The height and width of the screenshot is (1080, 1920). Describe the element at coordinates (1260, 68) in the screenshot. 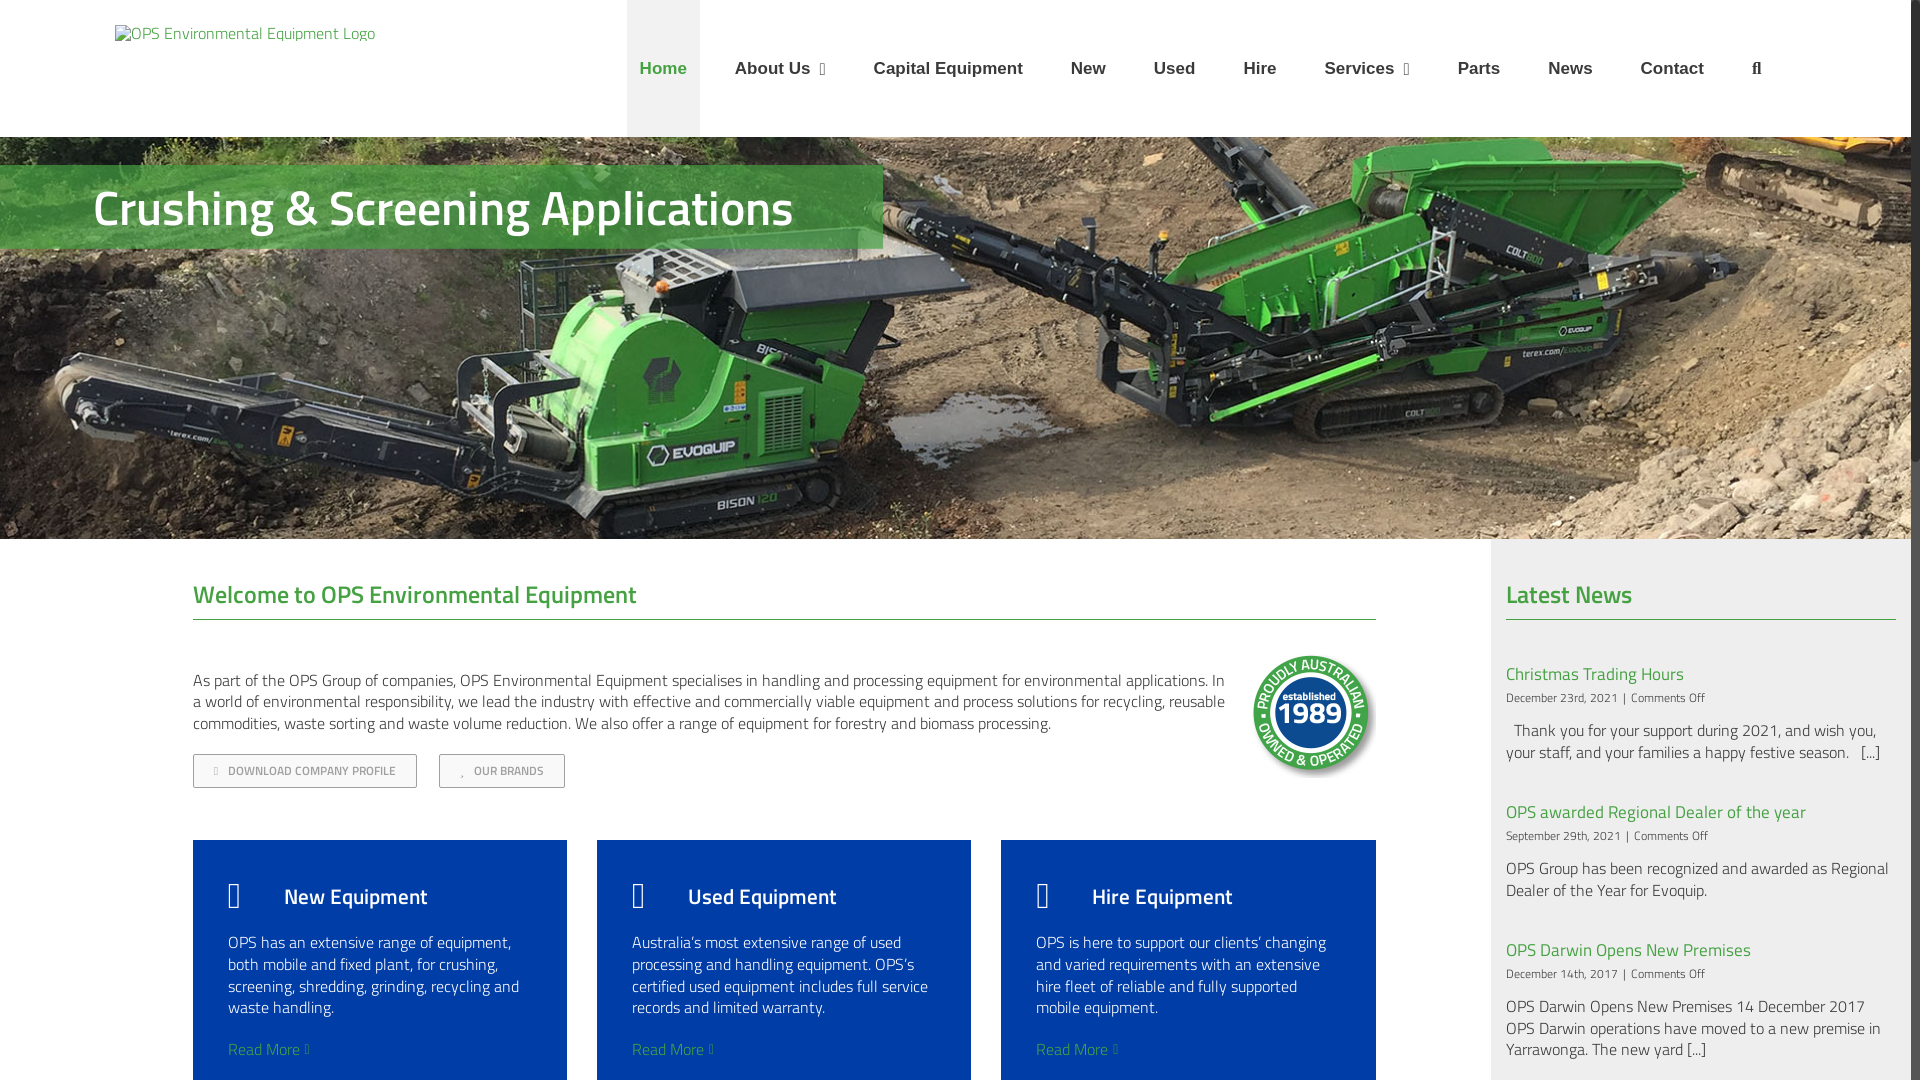

I see `Hire` at that location.